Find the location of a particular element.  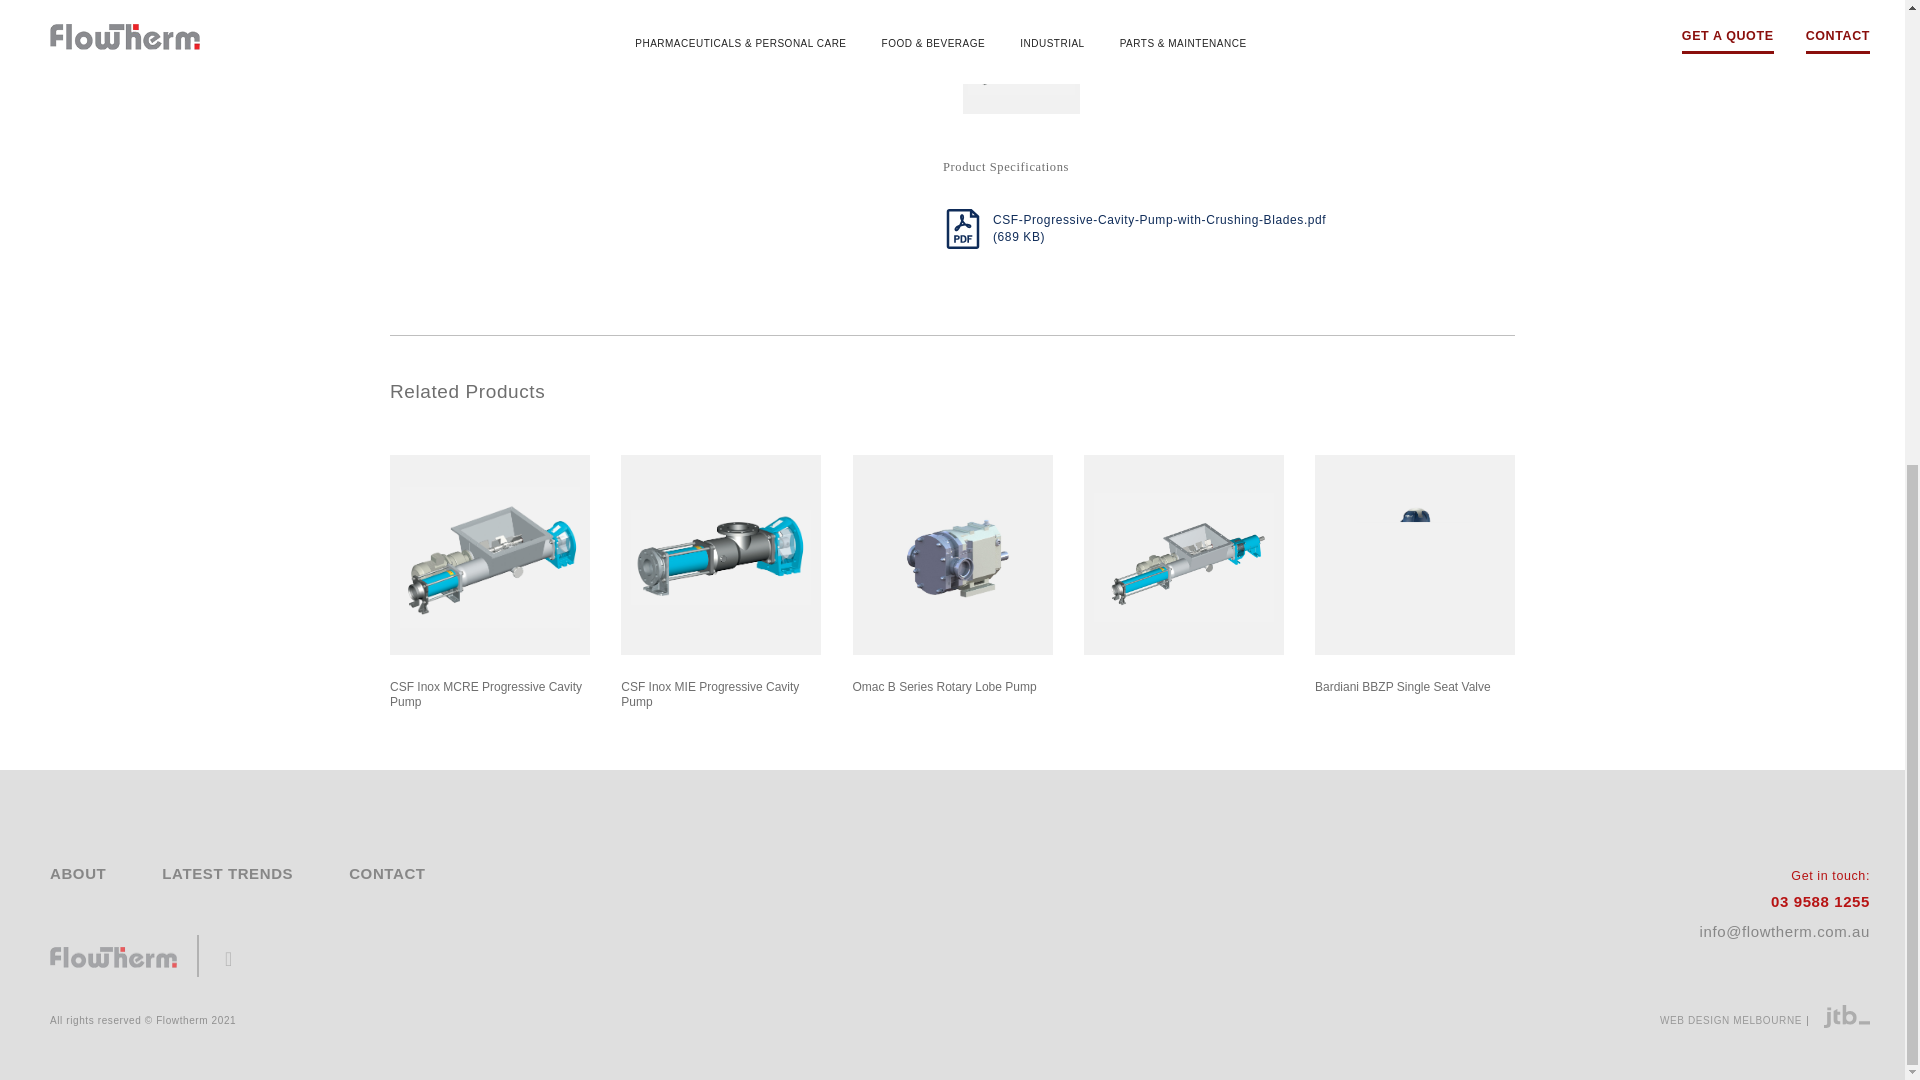

CSF Inox MCRE Progressive Cavity Pump is located at coordinates (489, 554).